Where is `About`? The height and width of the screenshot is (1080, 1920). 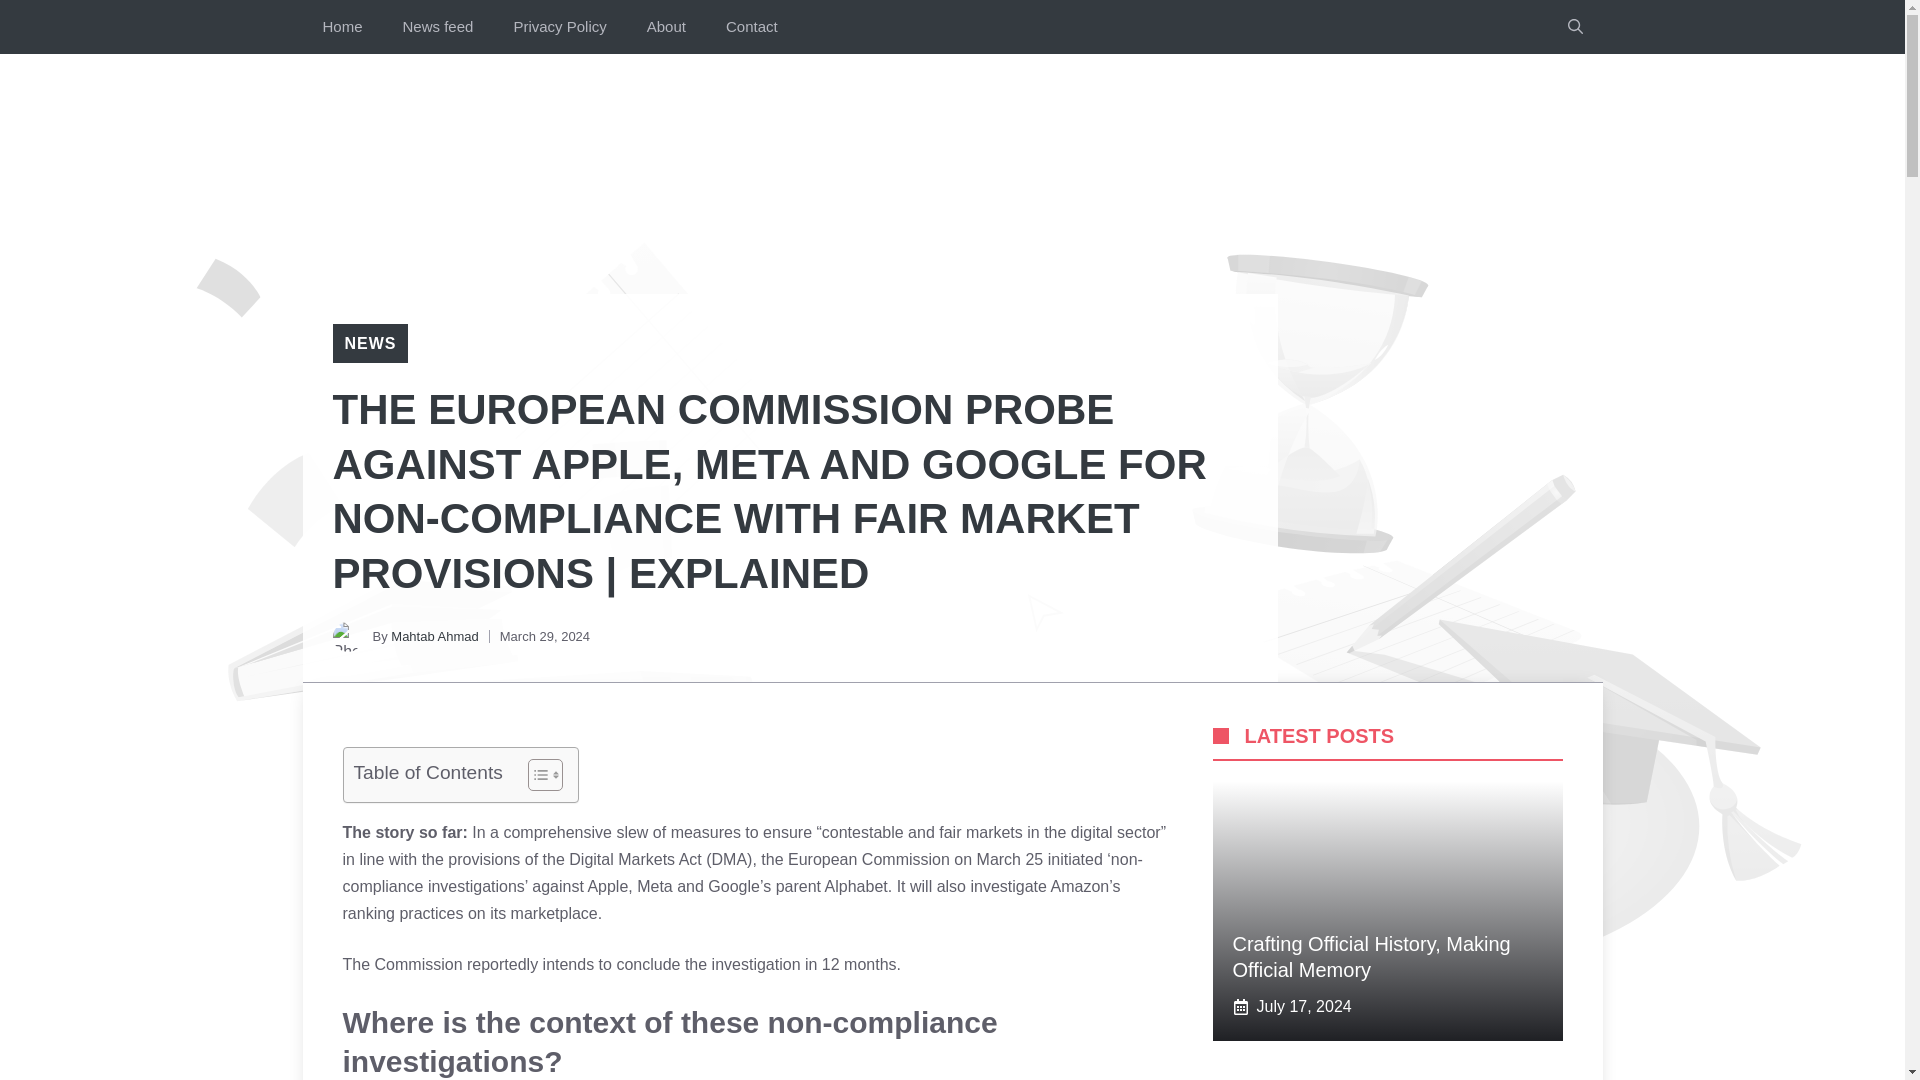
About is located at coordinates (666, 27).